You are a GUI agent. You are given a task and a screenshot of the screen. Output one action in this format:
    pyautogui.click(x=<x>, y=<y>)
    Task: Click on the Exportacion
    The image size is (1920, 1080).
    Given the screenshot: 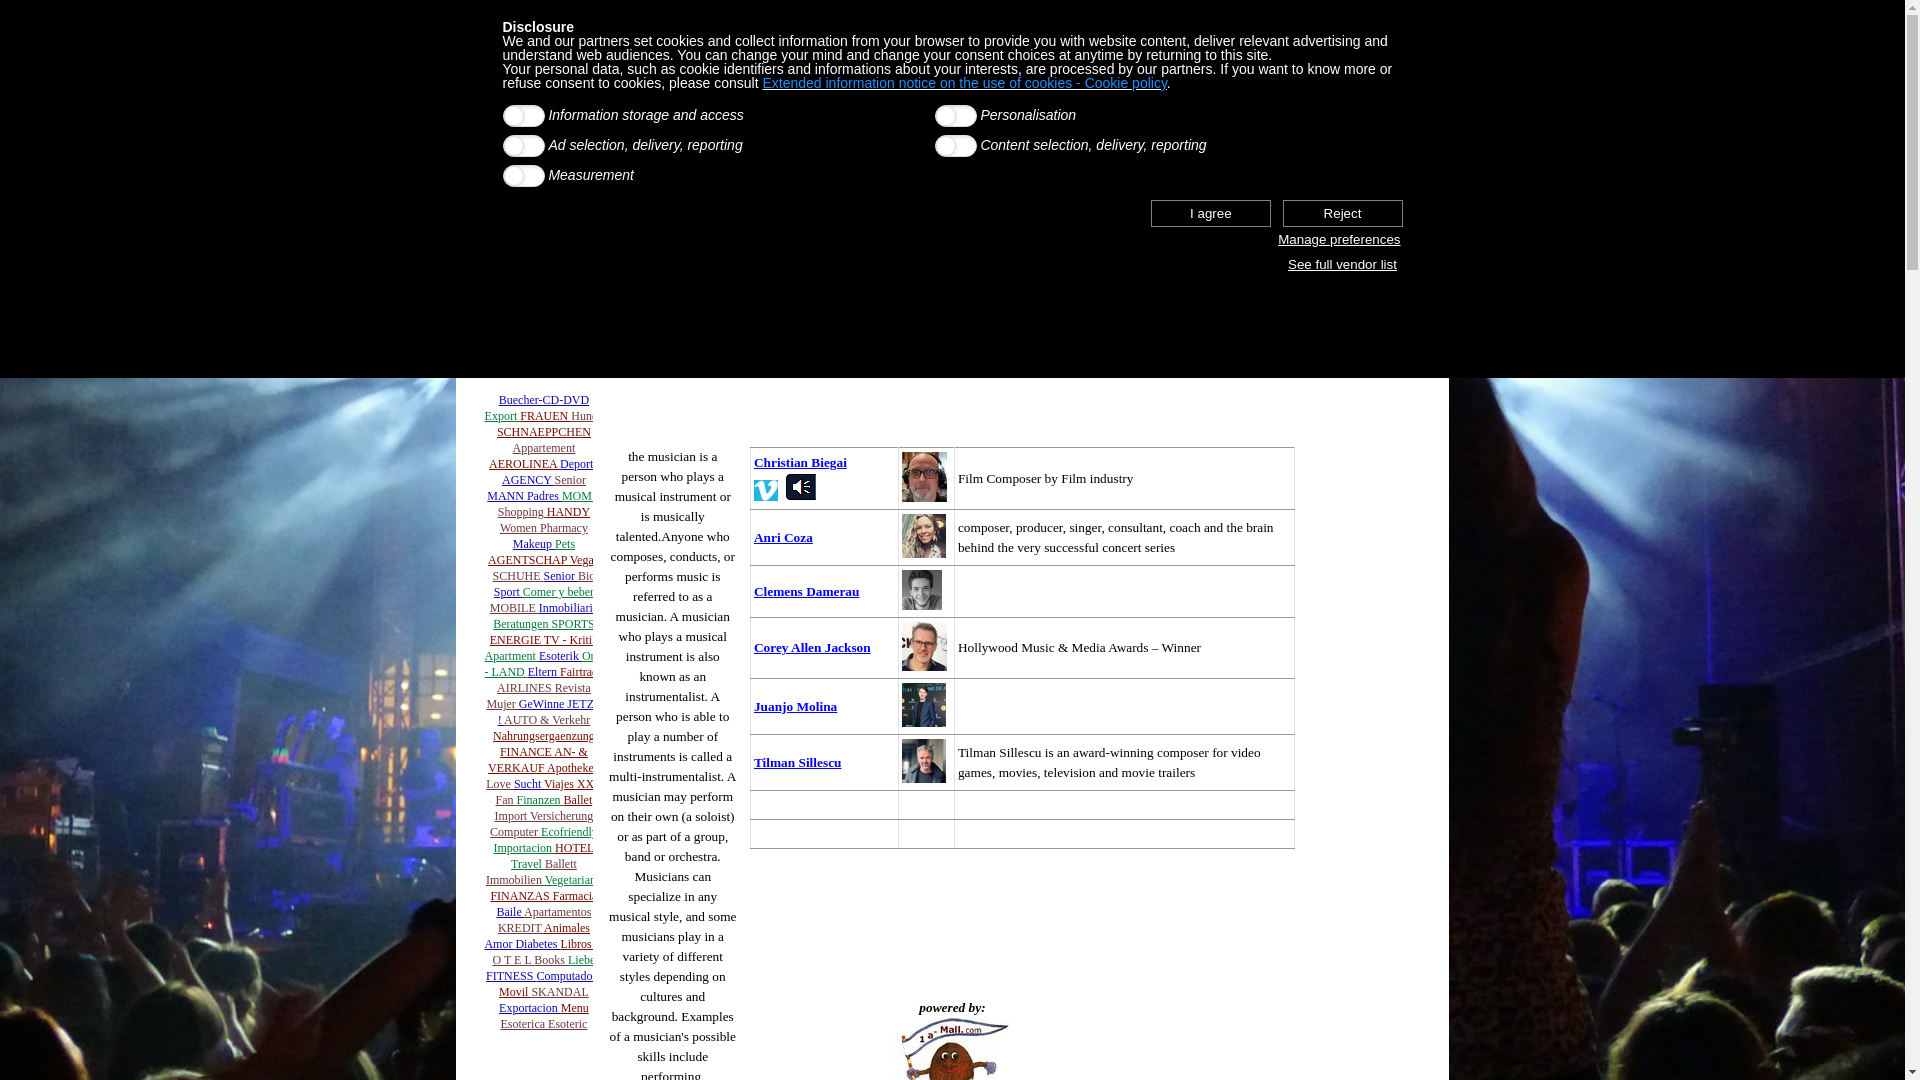 What is the action you would take?
    pyautogui.click(x=530, y=1008)
    